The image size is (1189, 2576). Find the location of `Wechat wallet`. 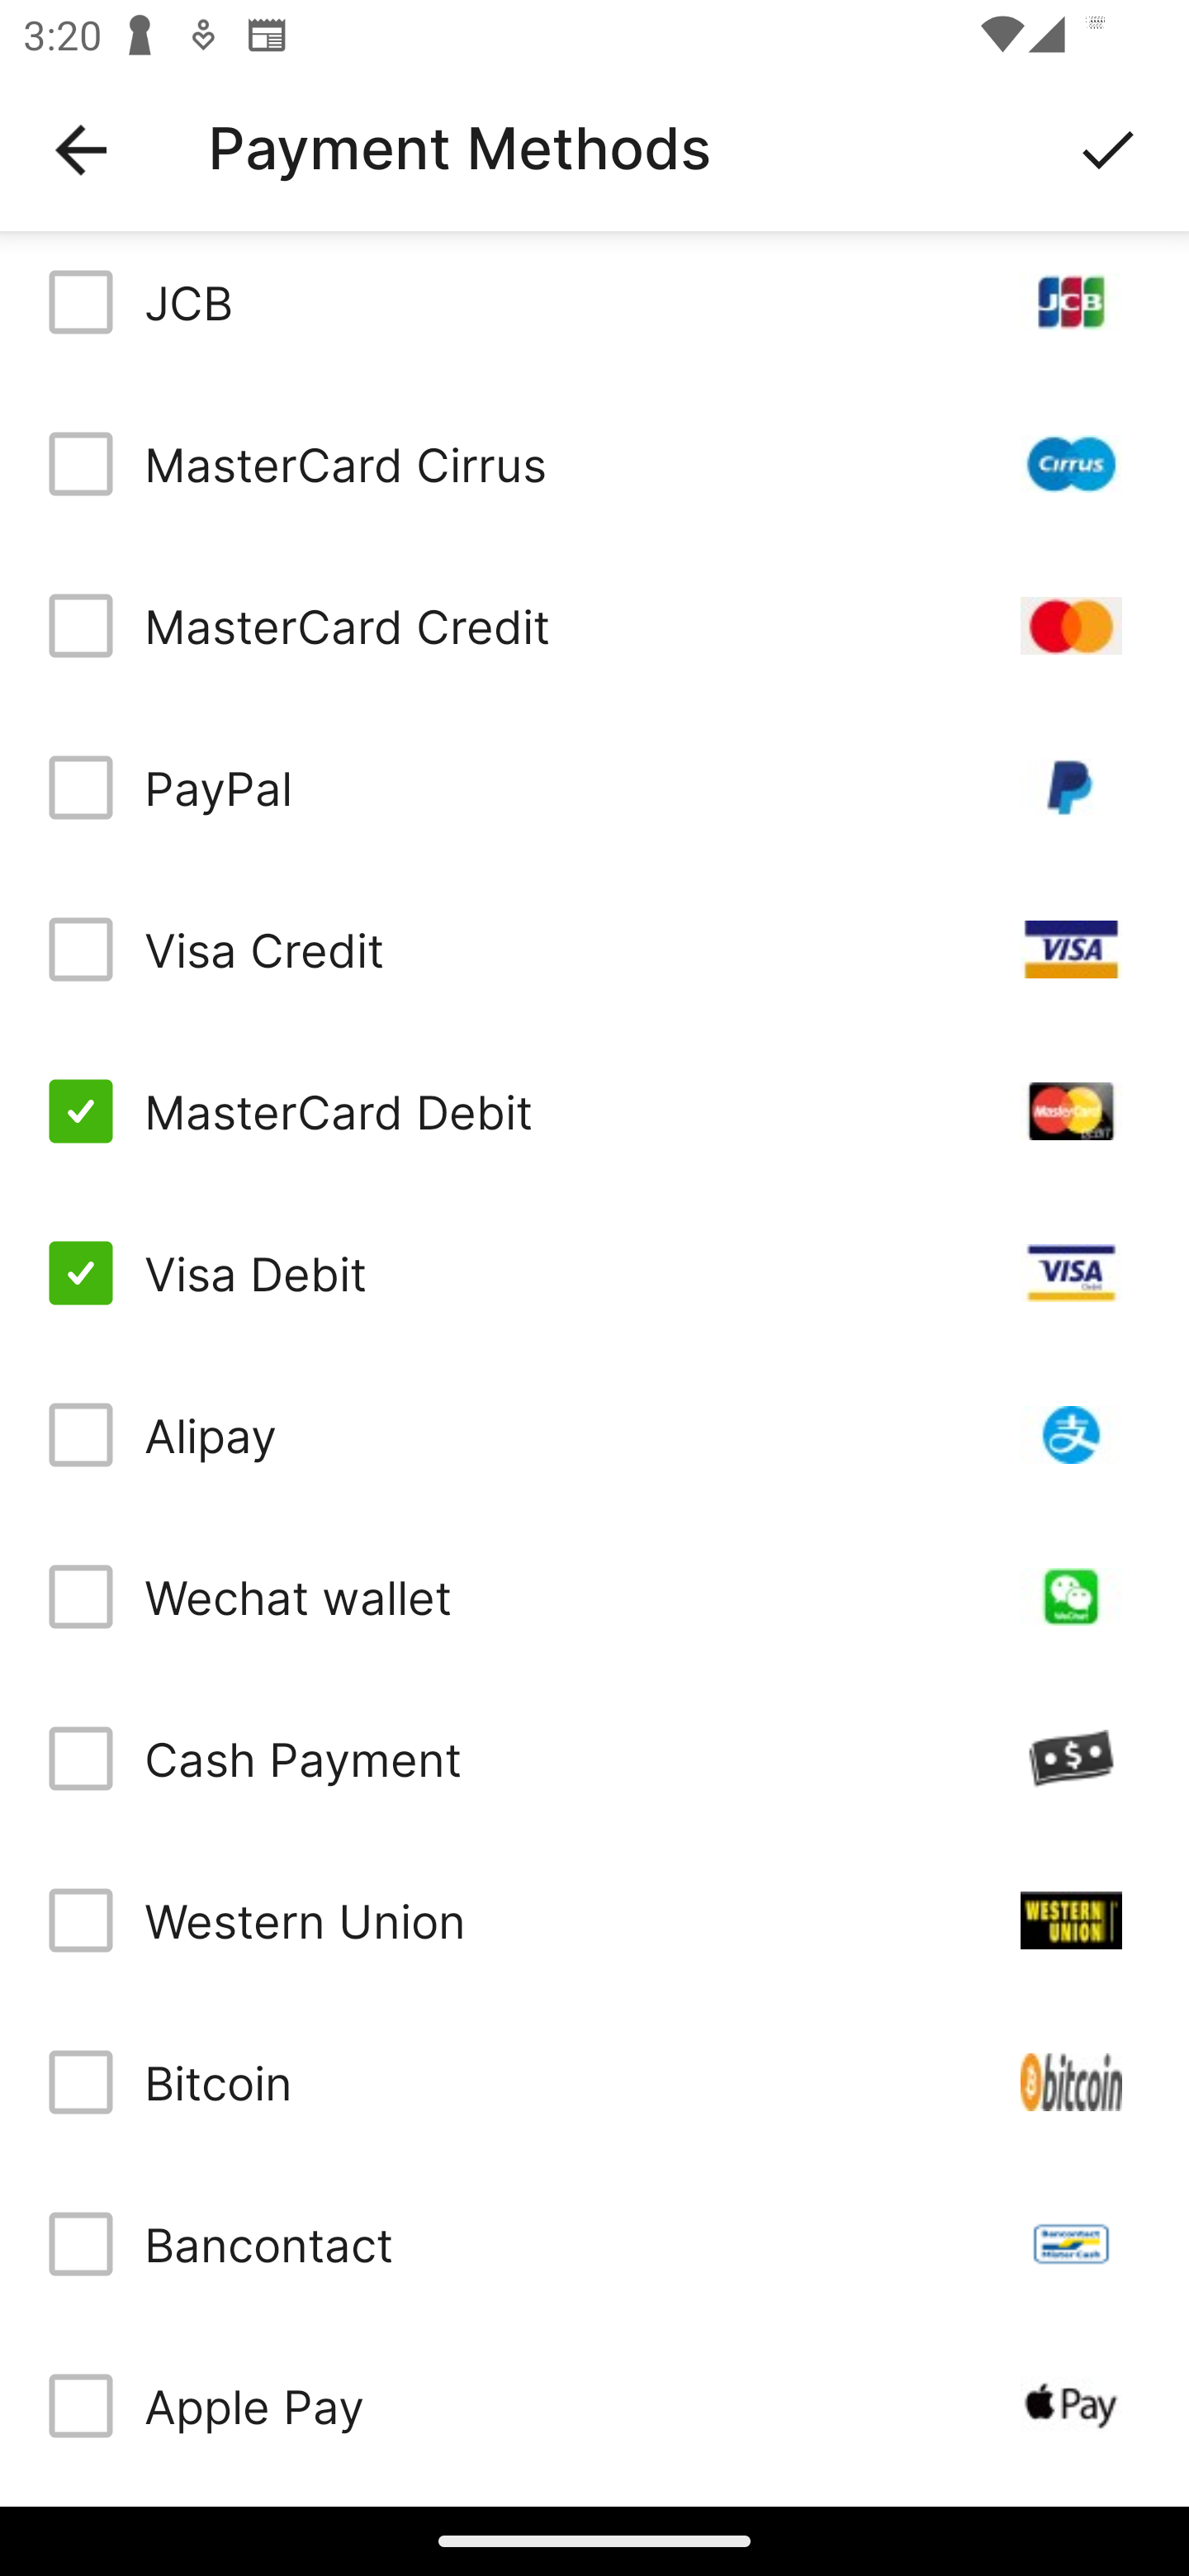

Wechat wallet is located at coordinates (594, 1595).